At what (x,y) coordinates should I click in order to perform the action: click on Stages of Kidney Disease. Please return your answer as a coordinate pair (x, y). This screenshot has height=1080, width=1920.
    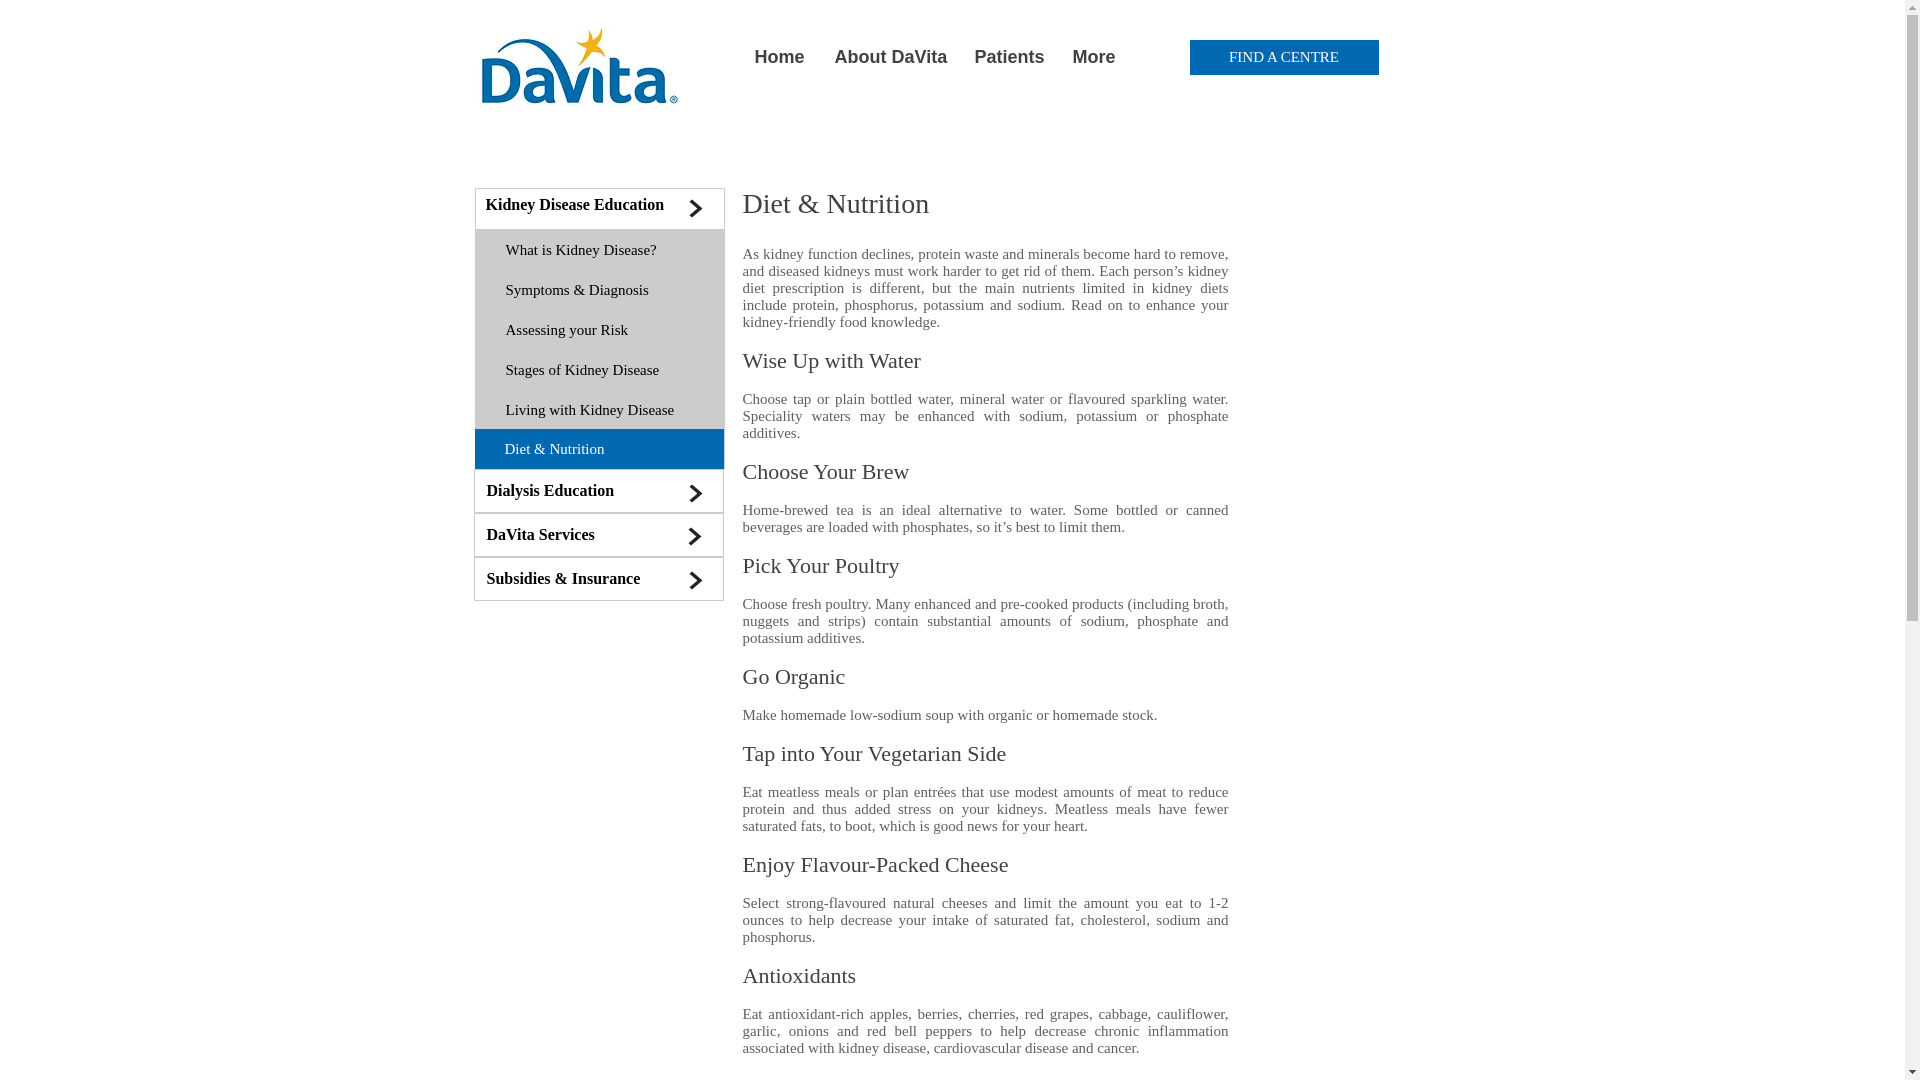
    Looking at the image, I should click on (598, 369).